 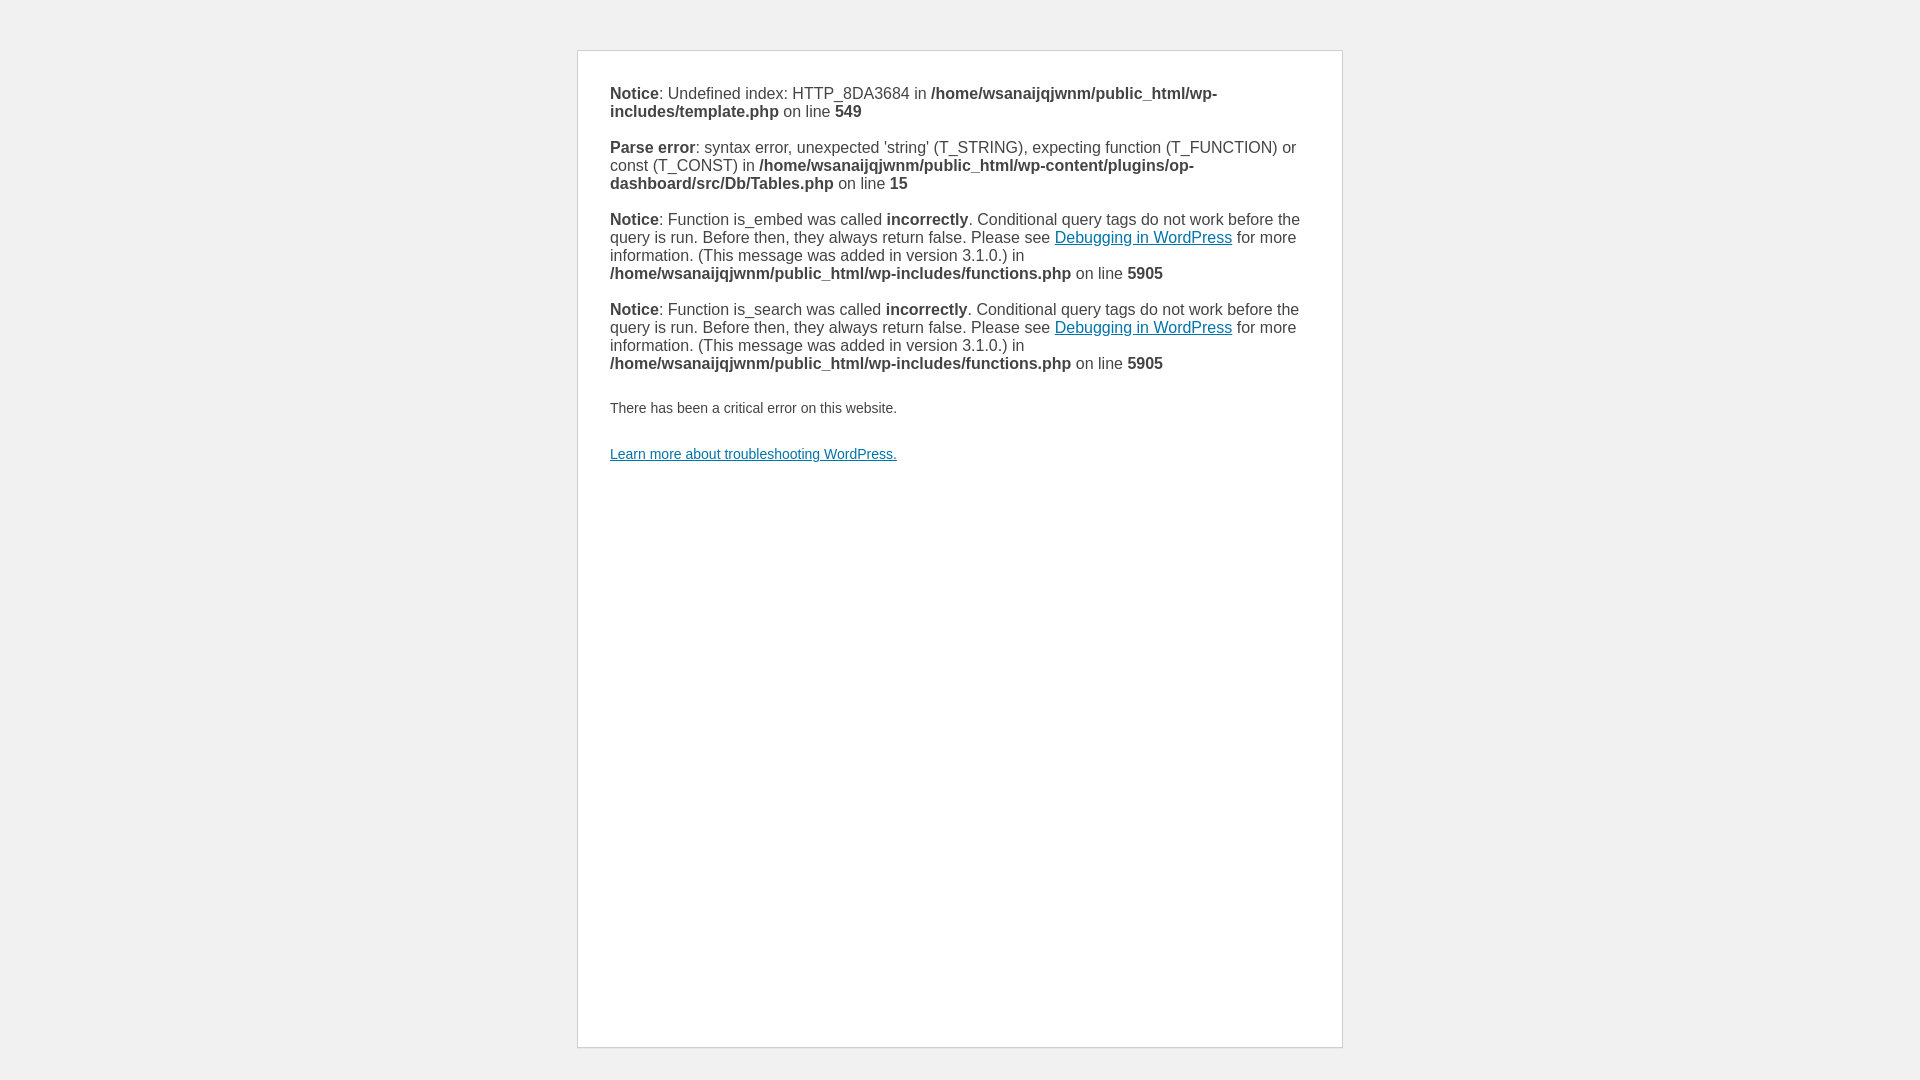 What do you see at coordinates (1144, 238) in the screenshot?
I see `Debugging in WordPress` at bounding box center [1144, 238].